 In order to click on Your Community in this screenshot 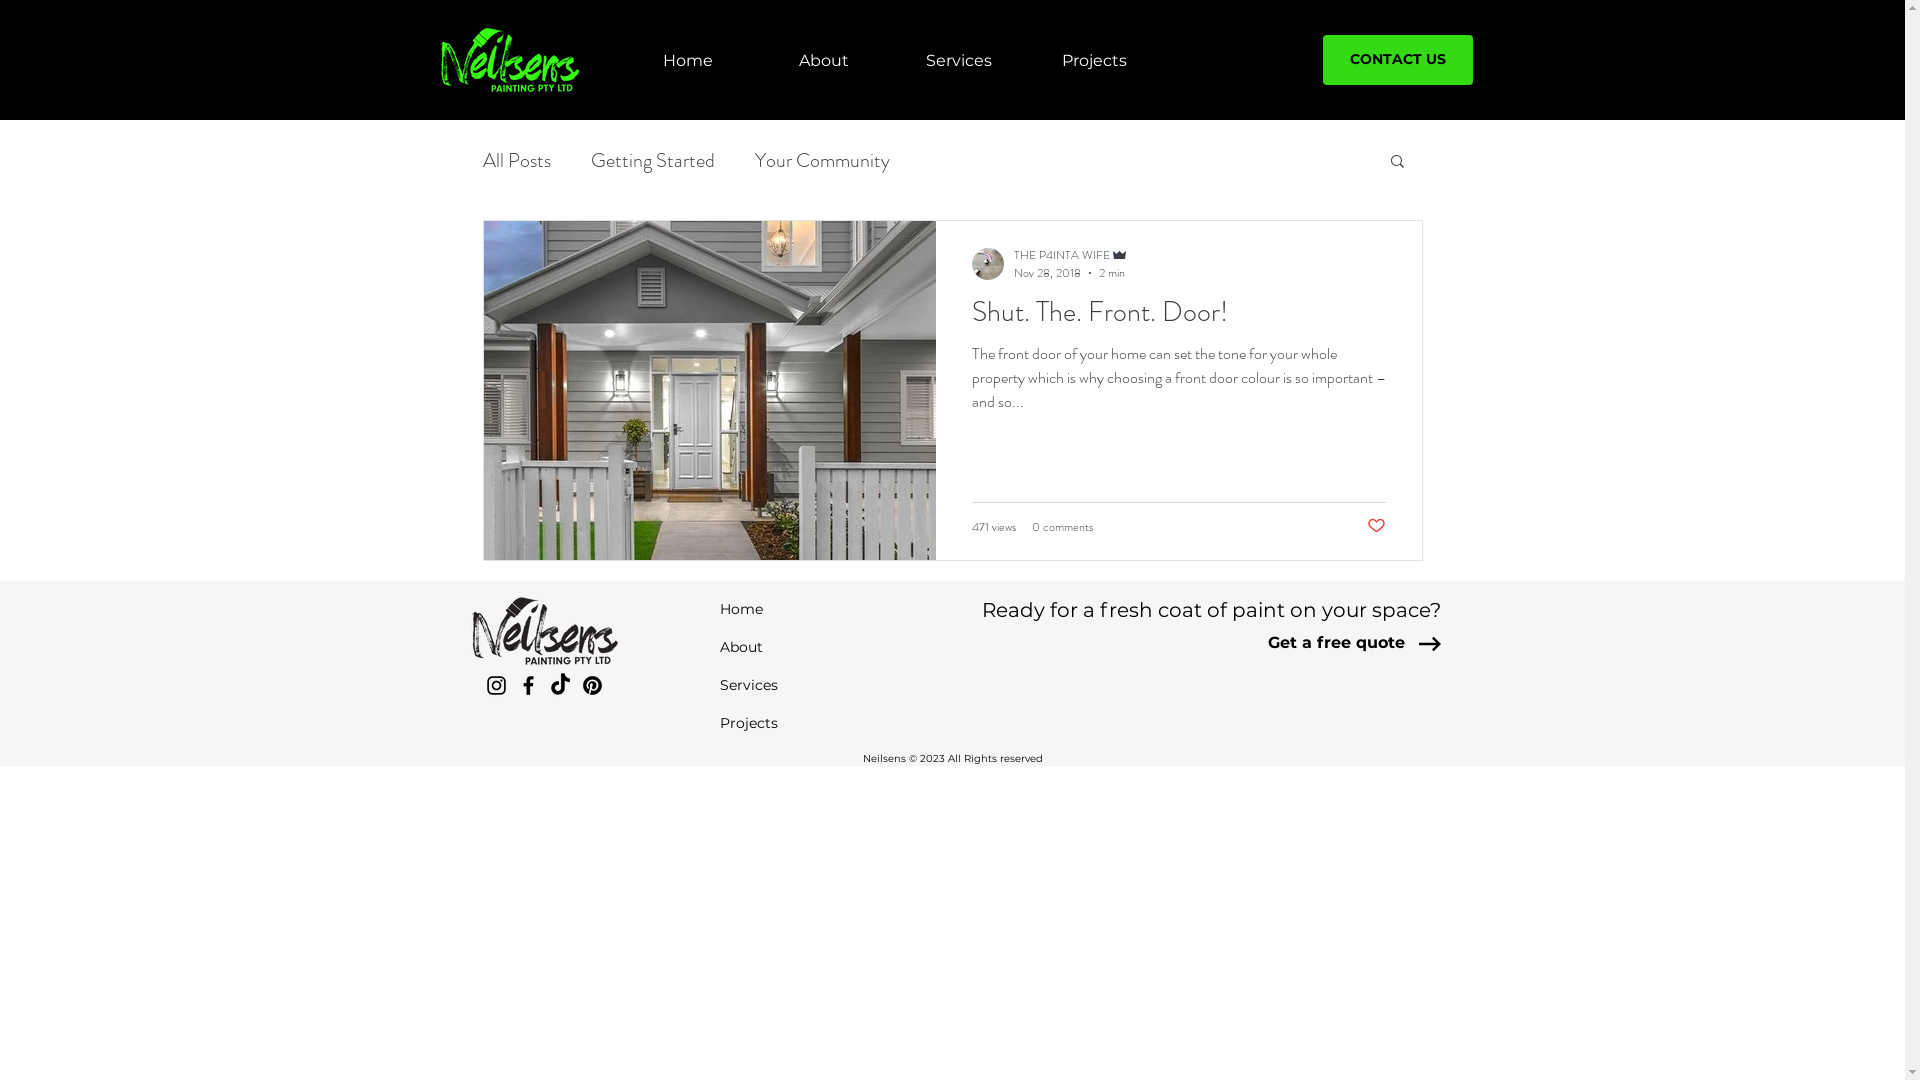, I will do `click(822, 160)`.